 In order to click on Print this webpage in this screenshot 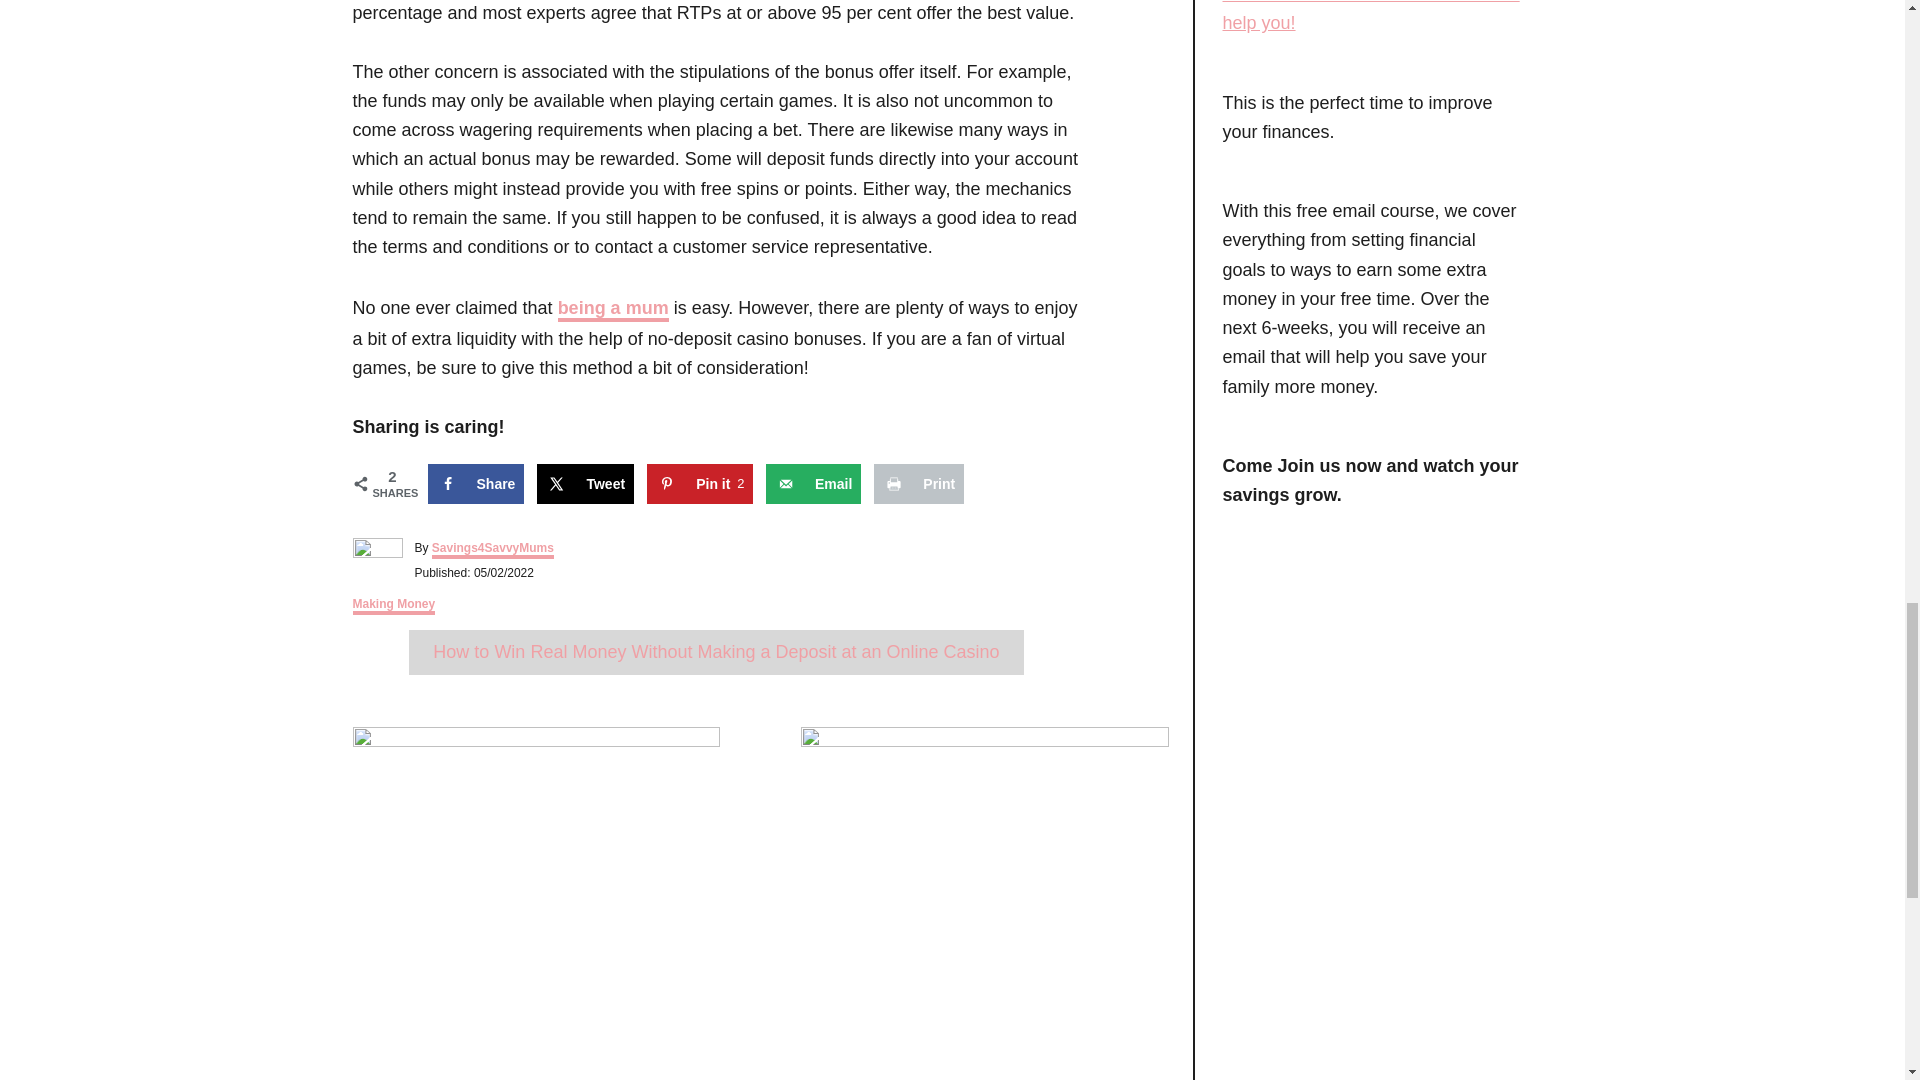, I will do `click(918, 484)`.